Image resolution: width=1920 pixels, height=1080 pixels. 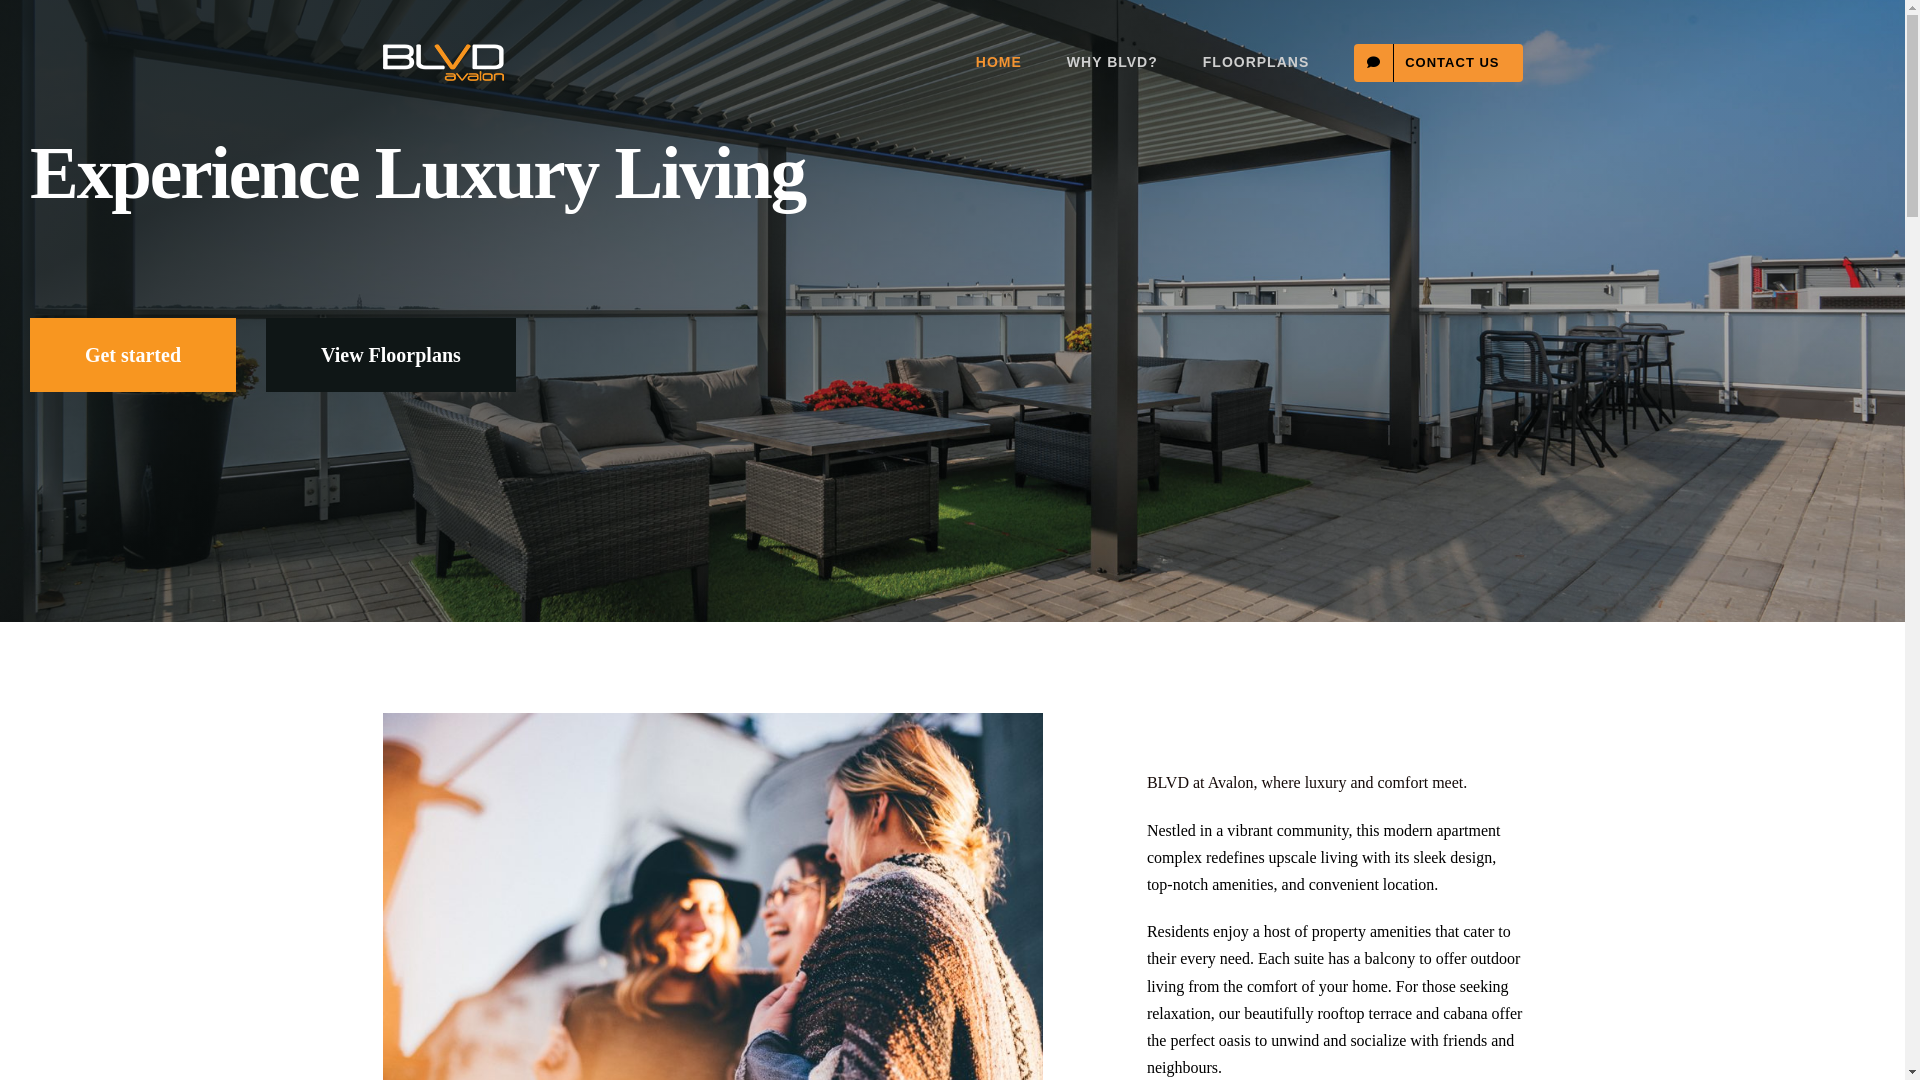 What do you see at coordinates (1112, 62) in the screenshot?
I see `WHY BLVD?` at bounding box center [1112, 62].